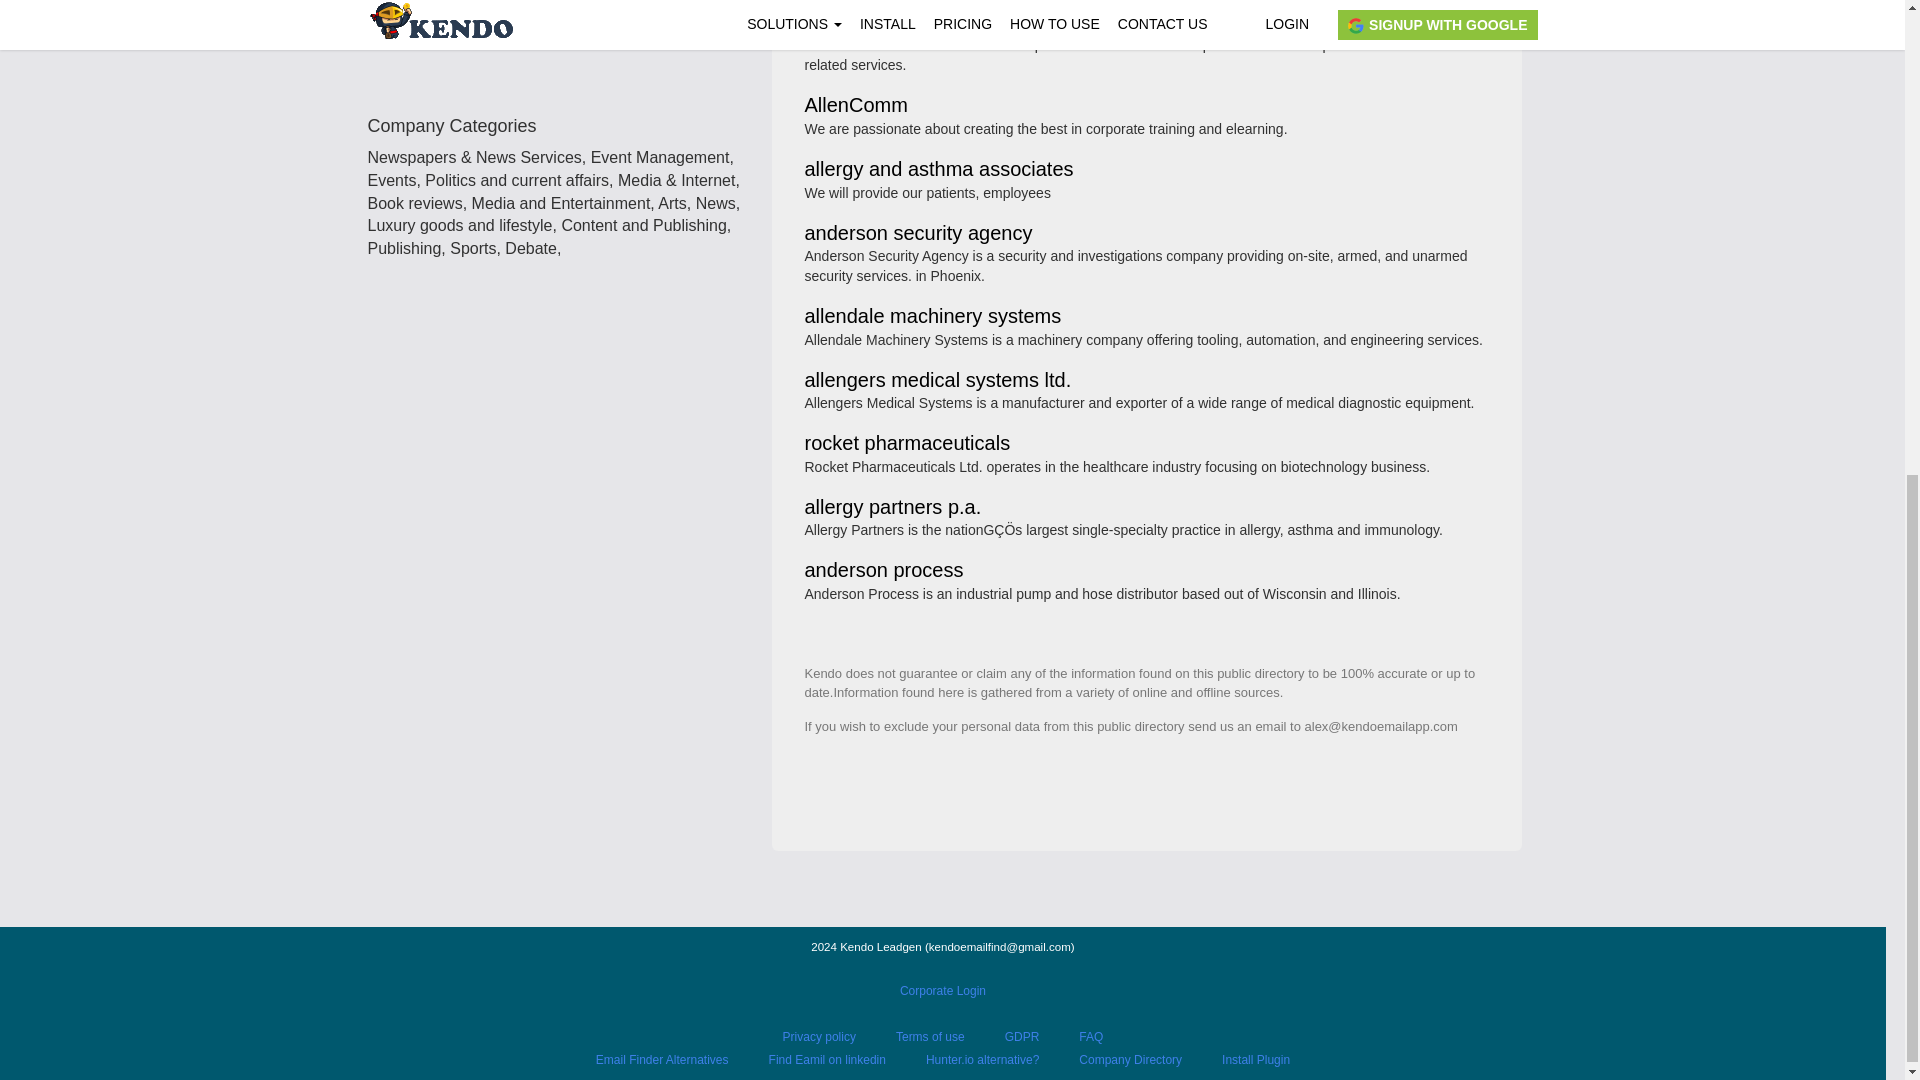 The width and height of the screenshot is (1920, 1080). What do you see at coordinates (877, 24) in the screenshot?
I see `Rocket Software` at bounding box center [877, 24].